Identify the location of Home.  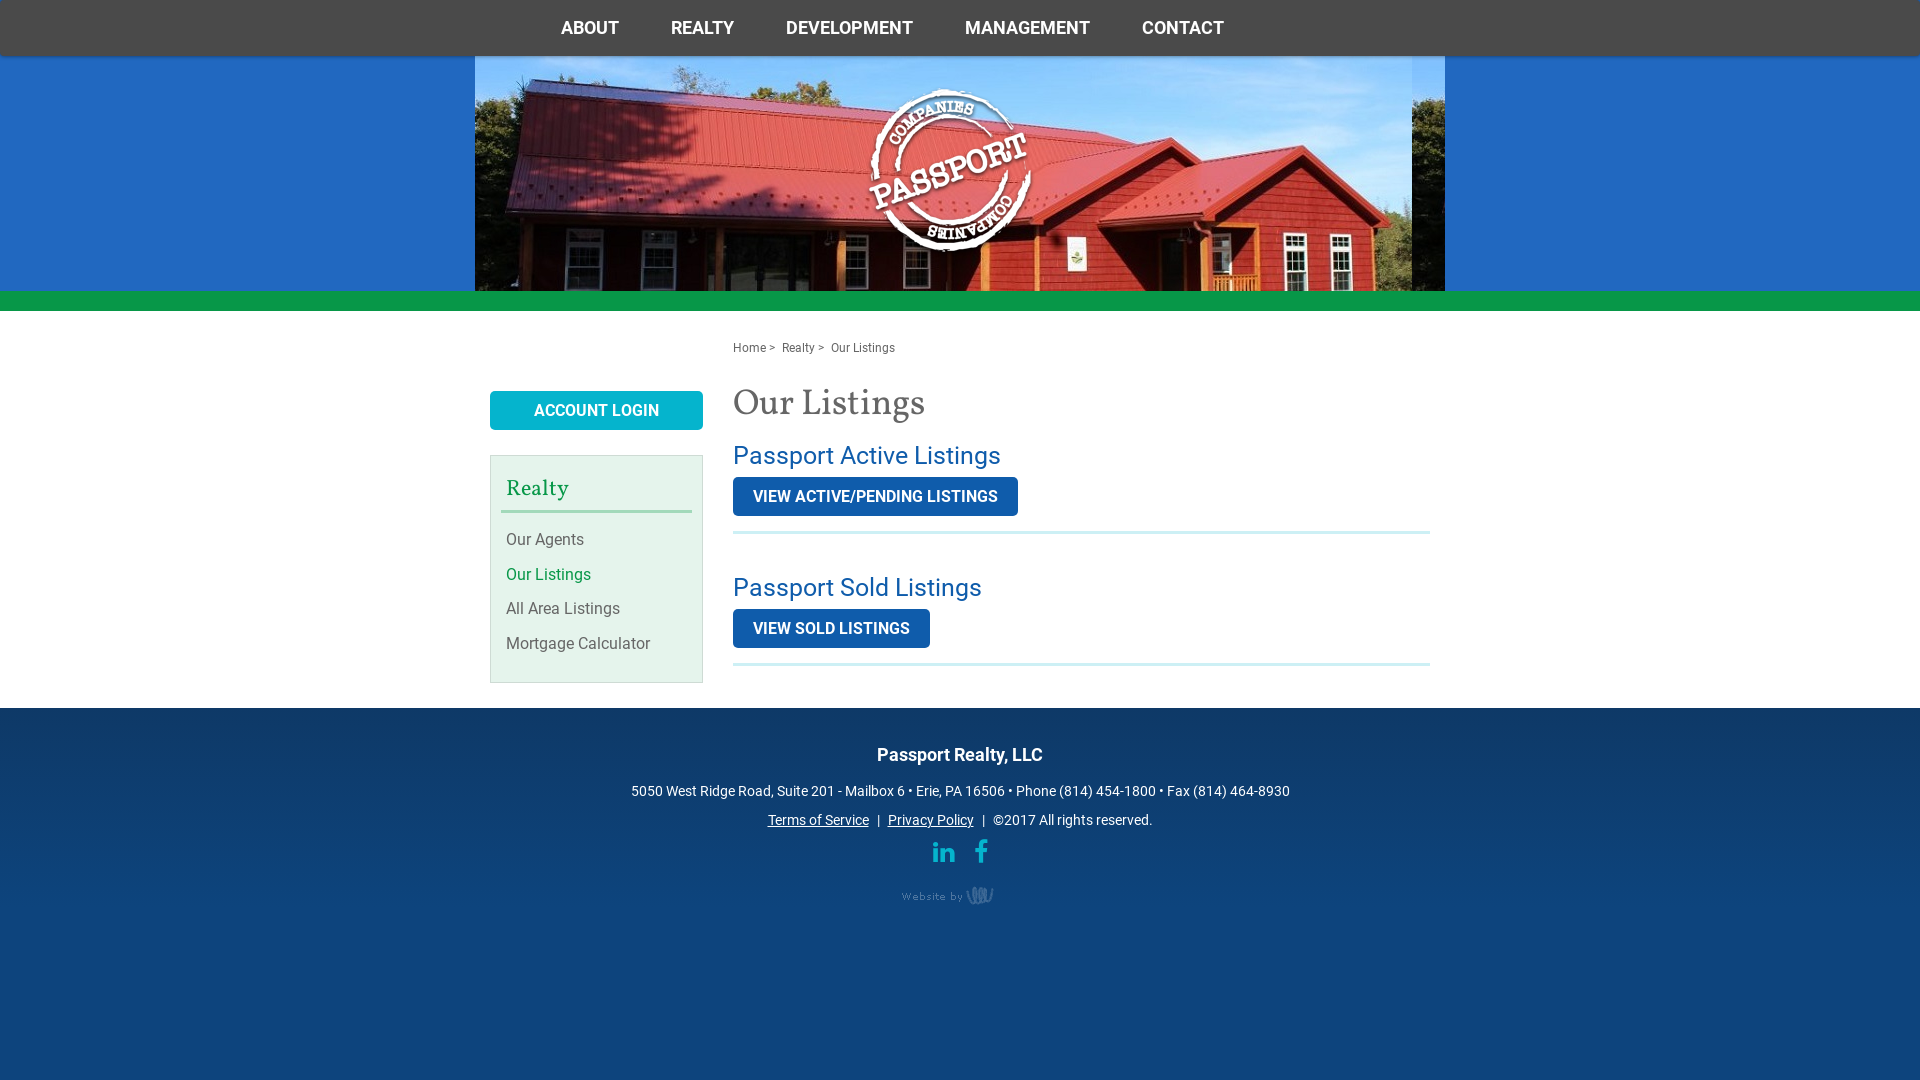
(748, 348).